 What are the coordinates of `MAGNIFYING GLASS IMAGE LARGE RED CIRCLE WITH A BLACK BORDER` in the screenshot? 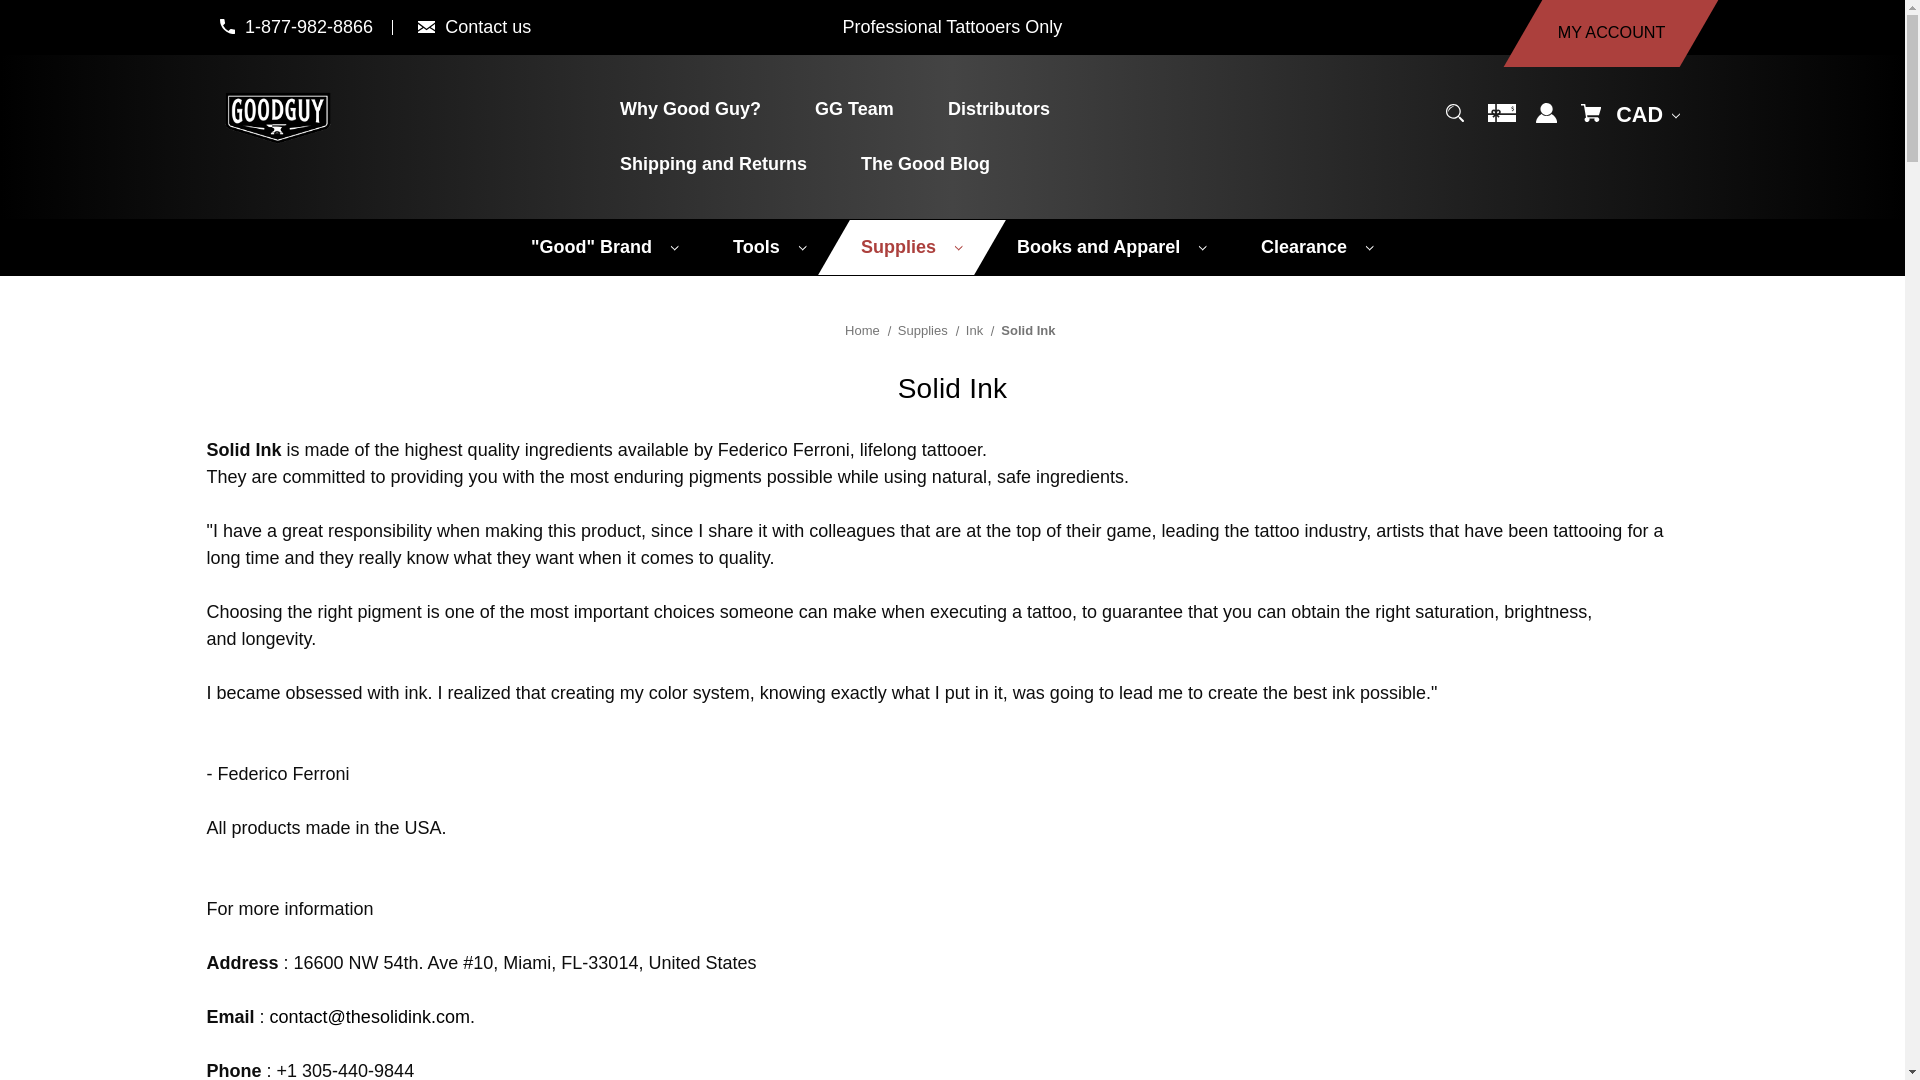 It's located at (1454, 112).